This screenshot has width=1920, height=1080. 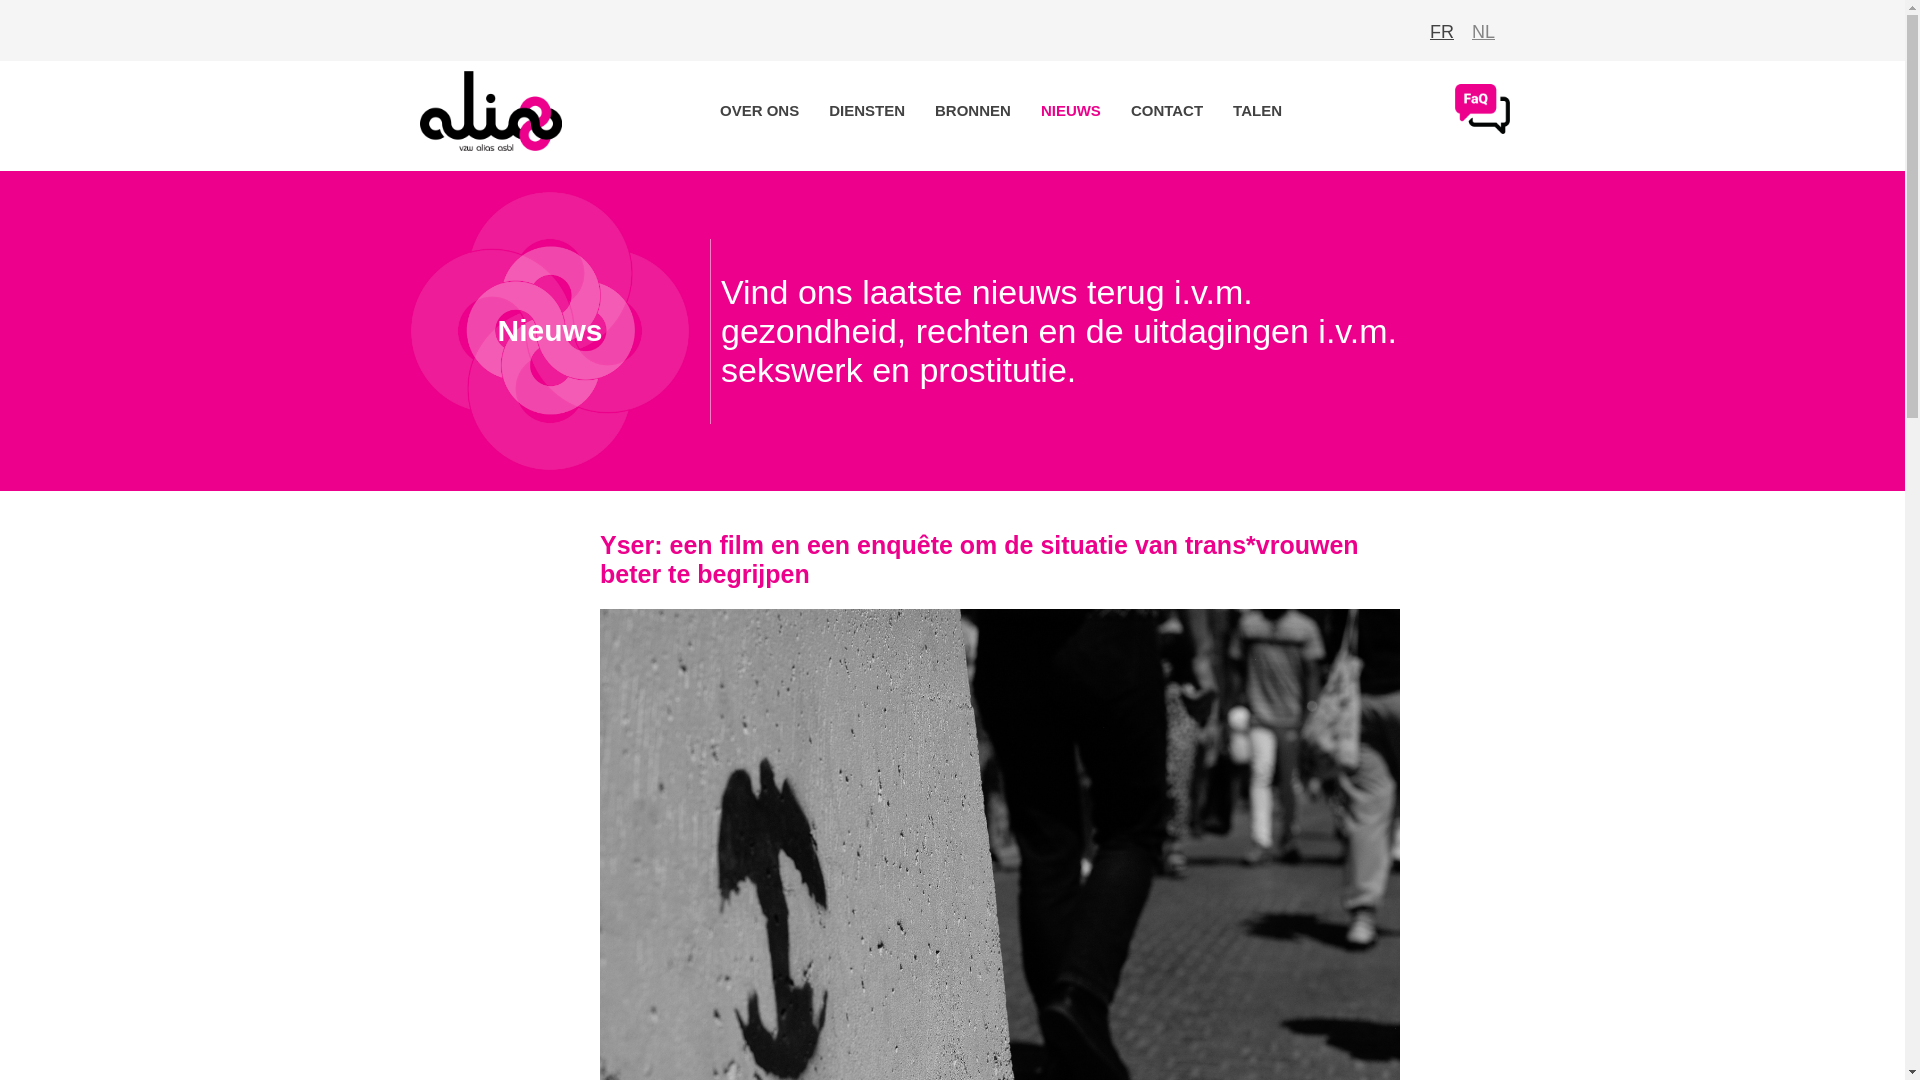 What do you see at coordinates (1484, 32) in the screenshot?
I see `NL` at bounding box center [1484, 32].